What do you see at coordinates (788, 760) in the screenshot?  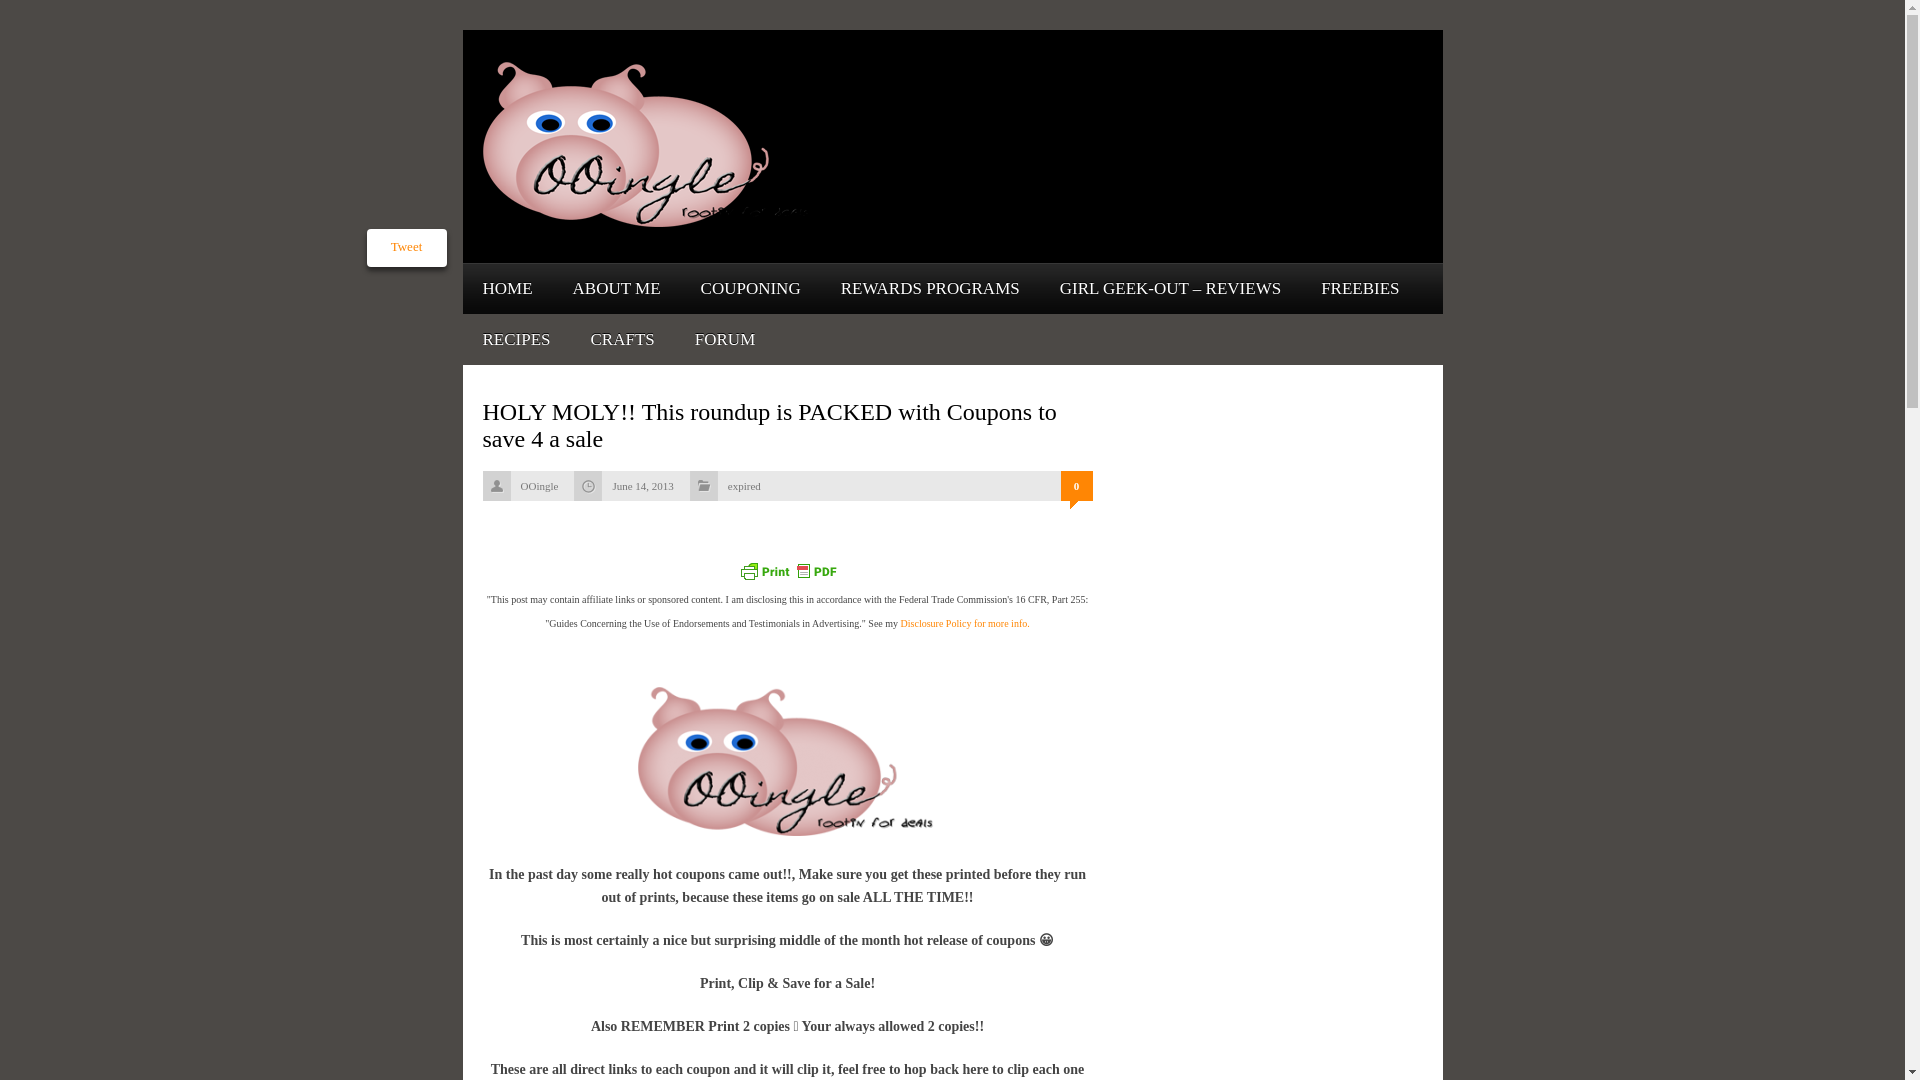 I see `OOINGLEori` at bounding box center [788, 760].